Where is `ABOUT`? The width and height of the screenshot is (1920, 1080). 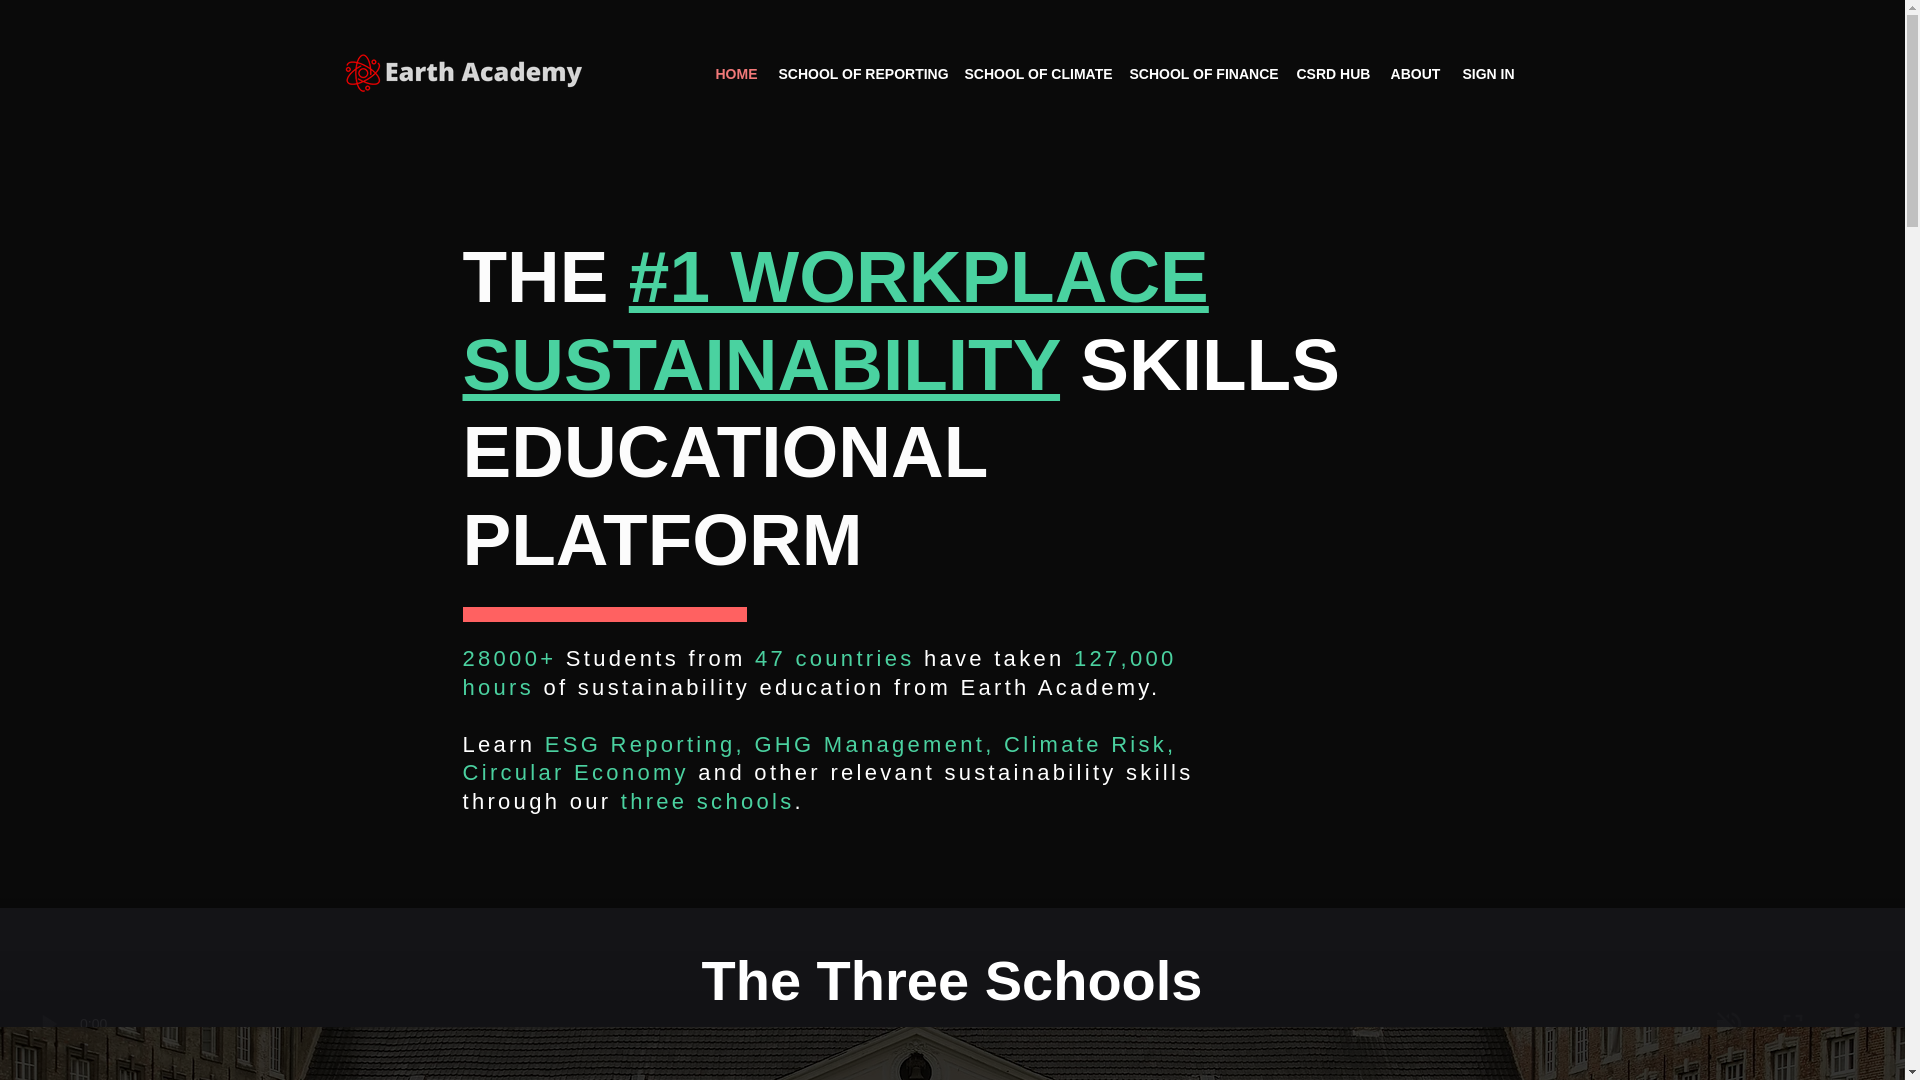 ABOUT is located at coordinates (1416, 74).